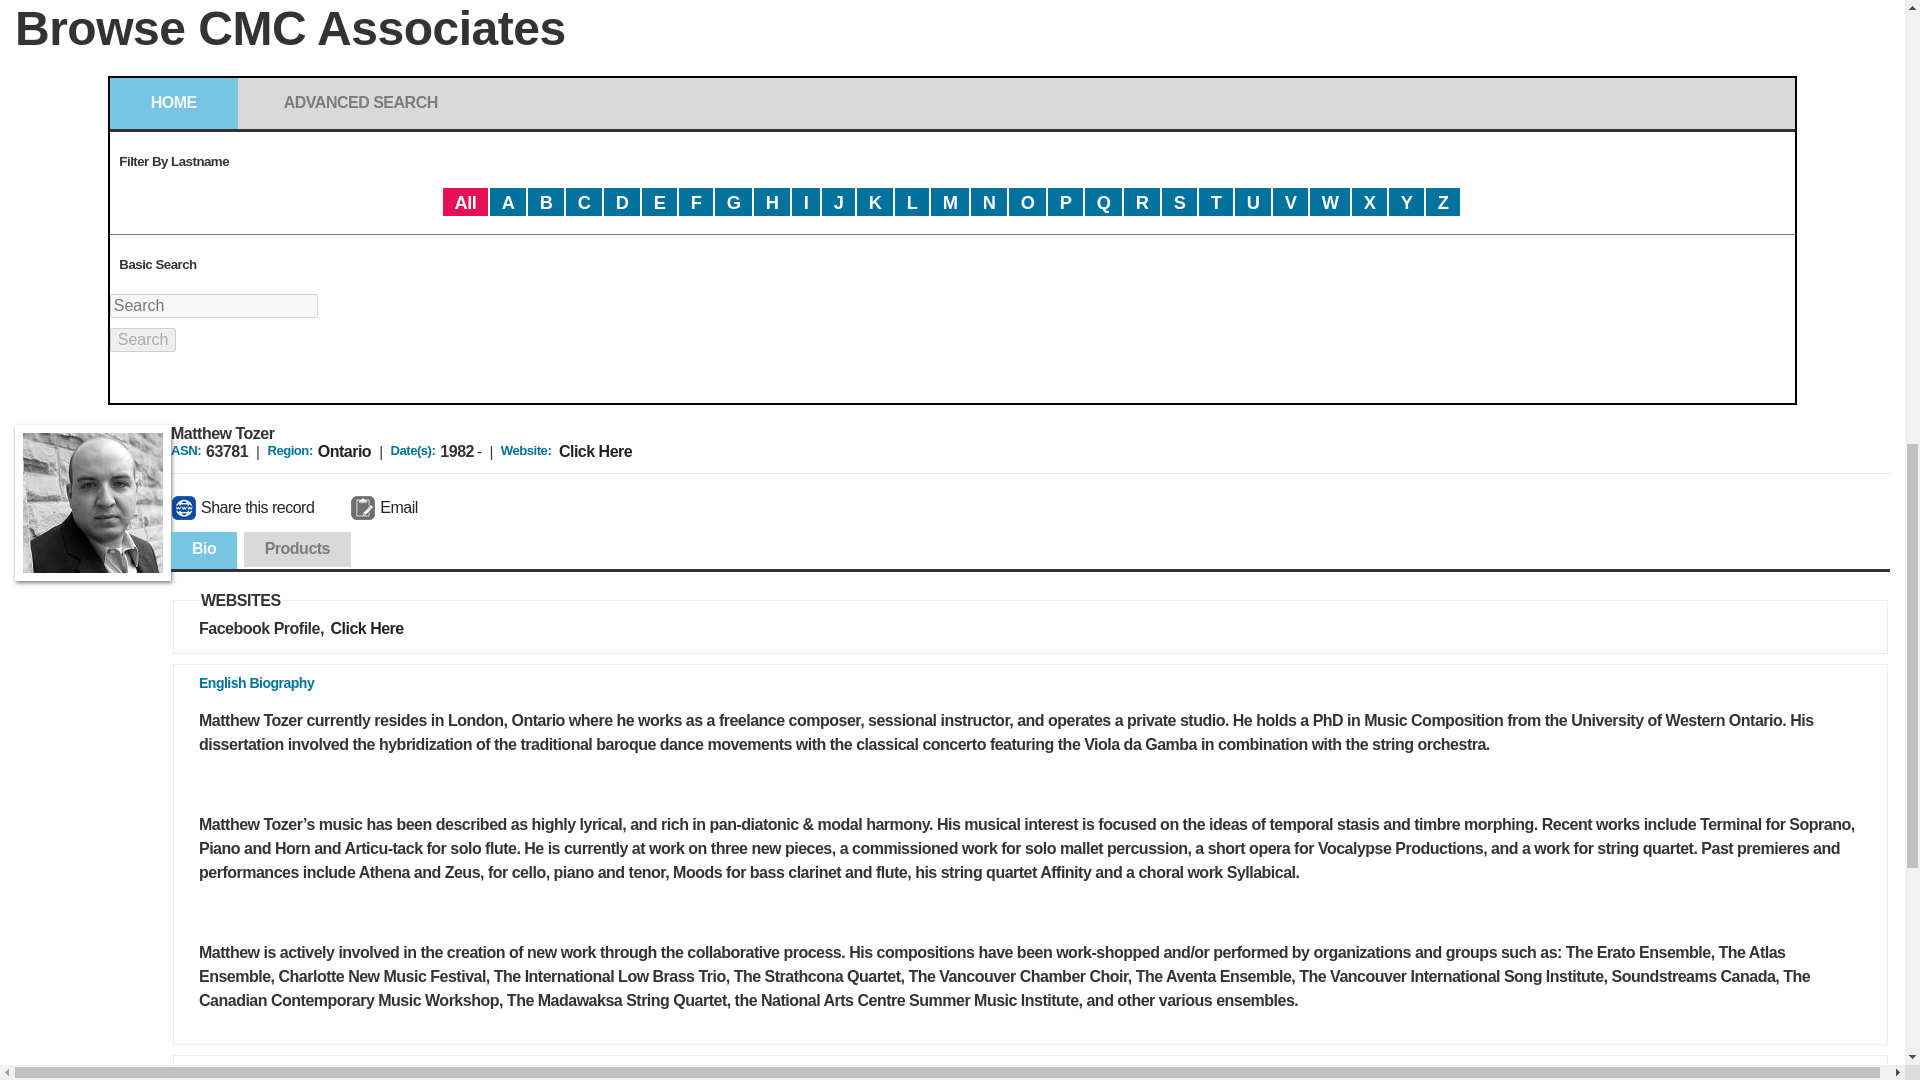 Image resolution: width=1920 pixels, height=1080 pixels. What do you see at coordinates (696, 202) in the screenshot?
I see `F` at bounding box center [696, 202].